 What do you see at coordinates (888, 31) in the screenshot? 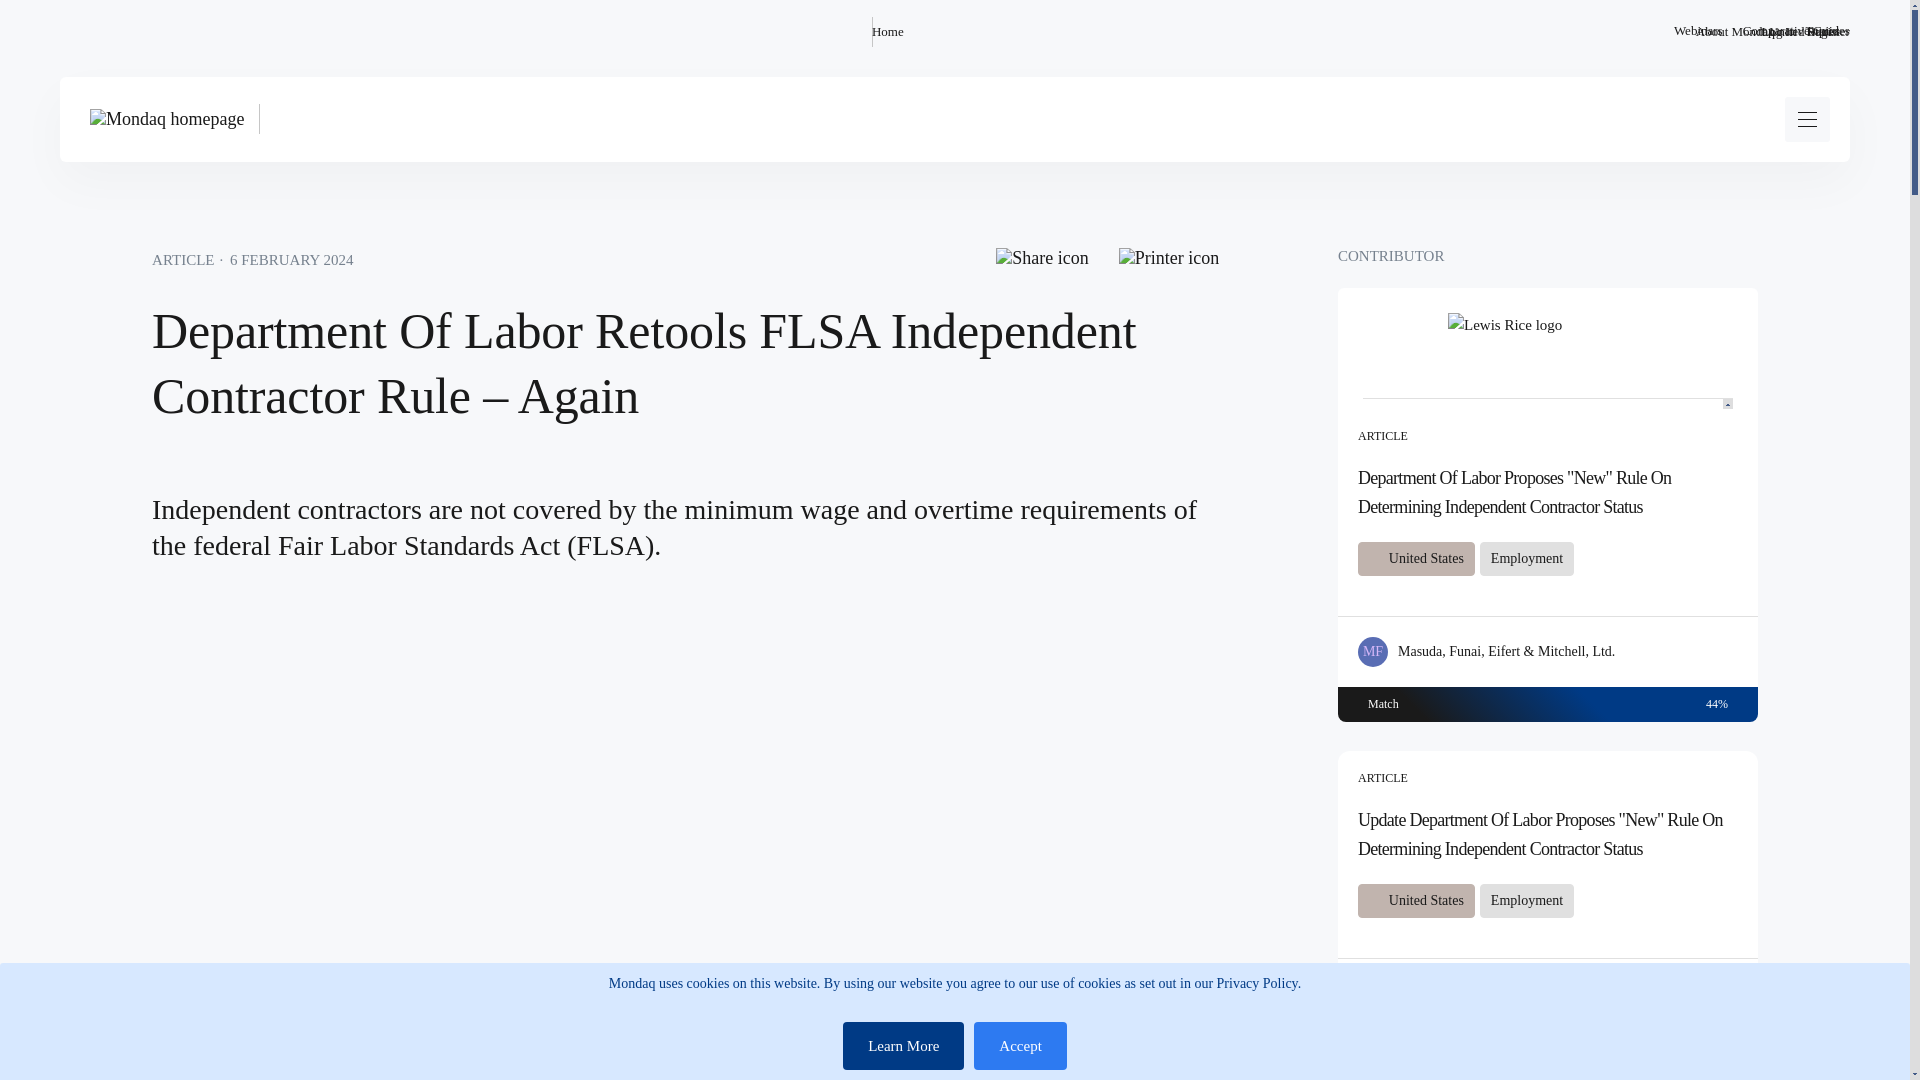
I see `Home` at bounding box center [888, 31].